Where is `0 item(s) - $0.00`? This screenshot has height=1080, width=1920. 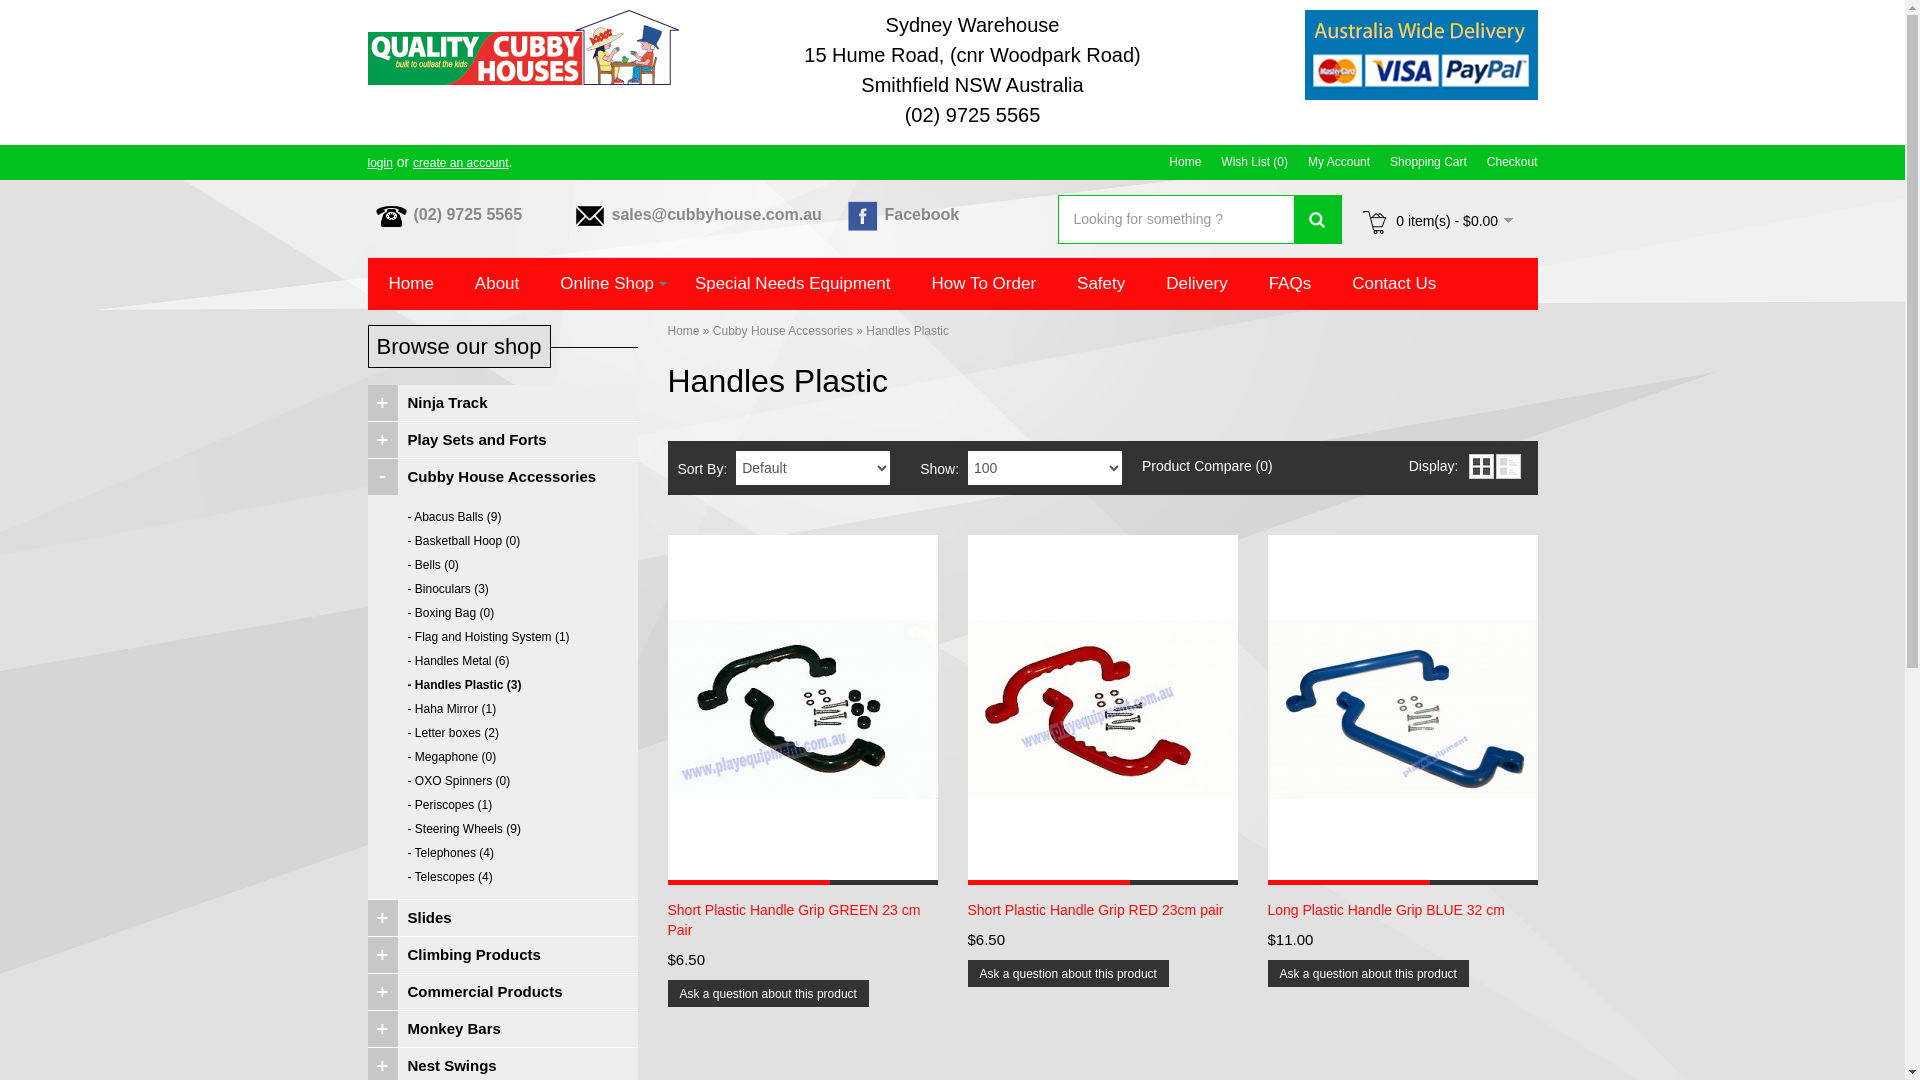 0 item(s) - $0.00 is located at coordinates (1438, 221).